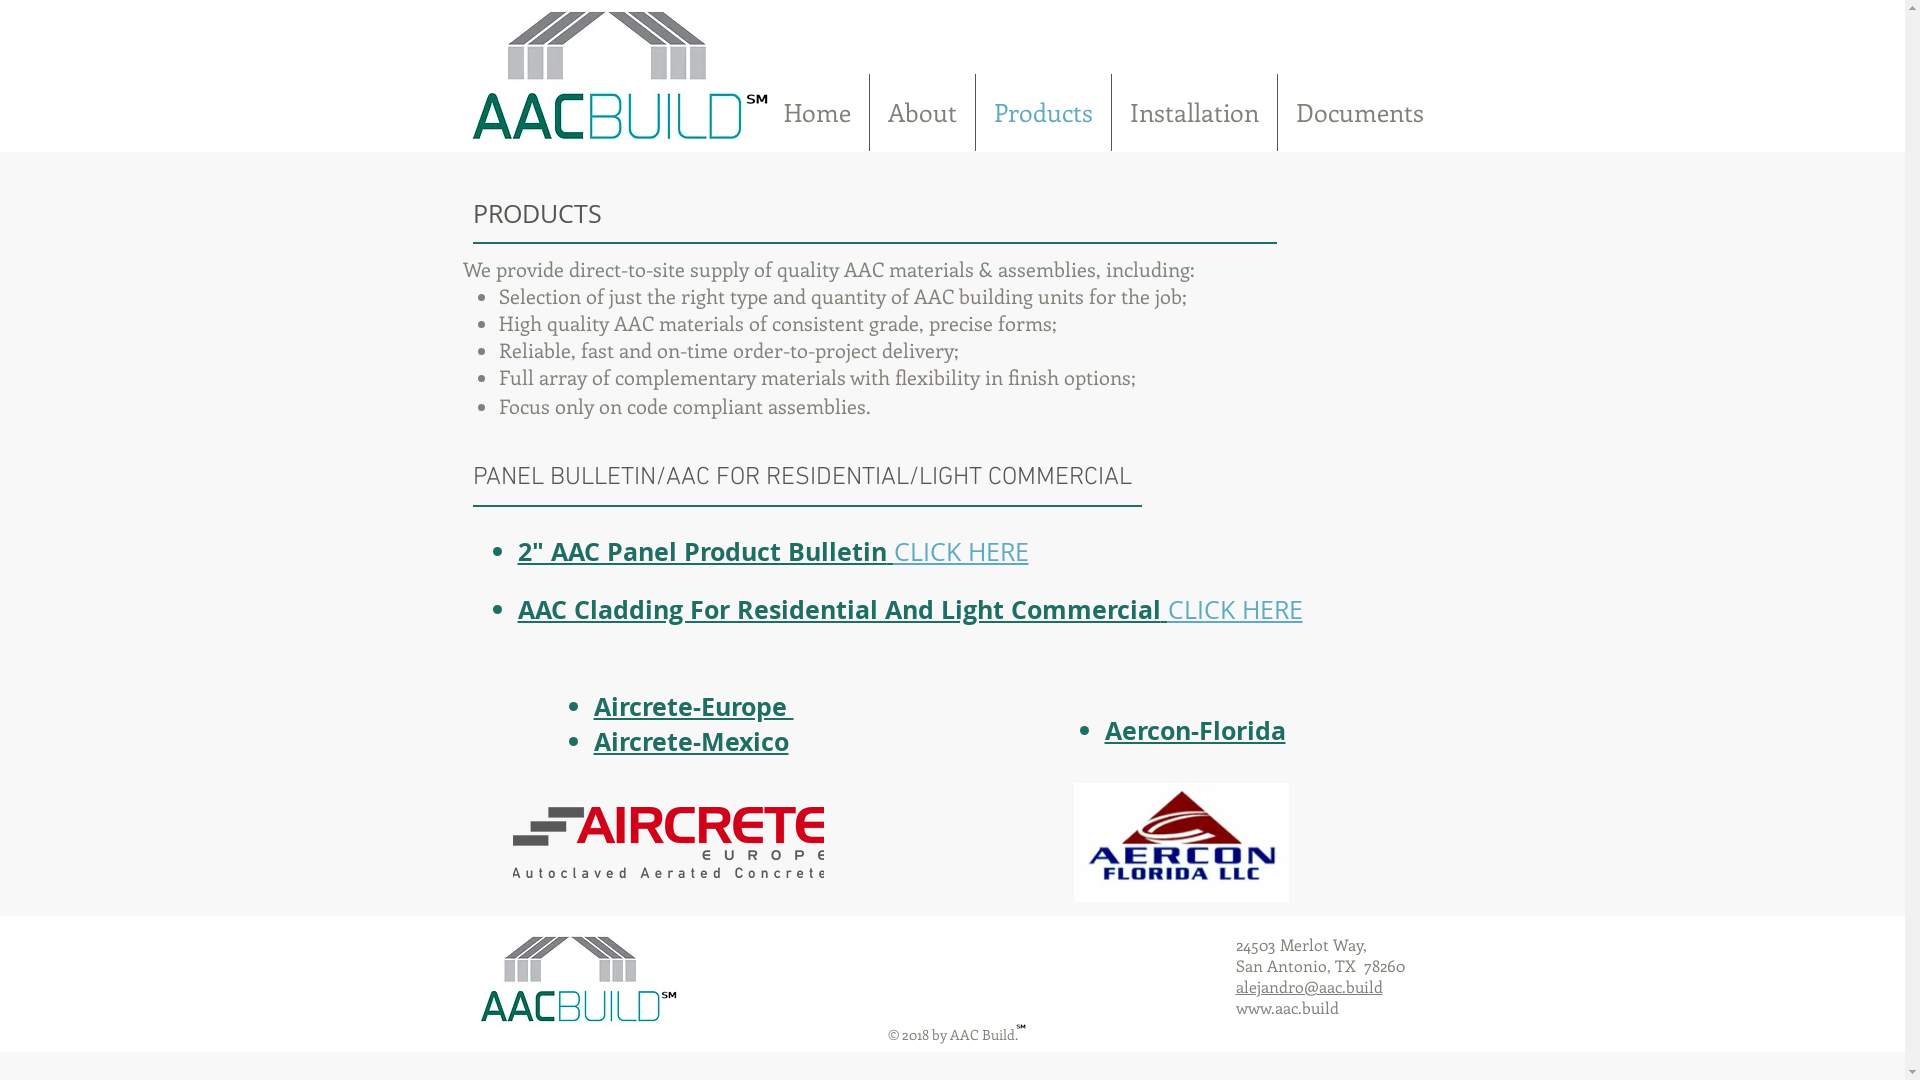 The image size is (1920, 1080). What do you see at coordinates (694, 706) in the screenshot?
I see `Aircrete-Europe ` at bounding box center [694, 706].